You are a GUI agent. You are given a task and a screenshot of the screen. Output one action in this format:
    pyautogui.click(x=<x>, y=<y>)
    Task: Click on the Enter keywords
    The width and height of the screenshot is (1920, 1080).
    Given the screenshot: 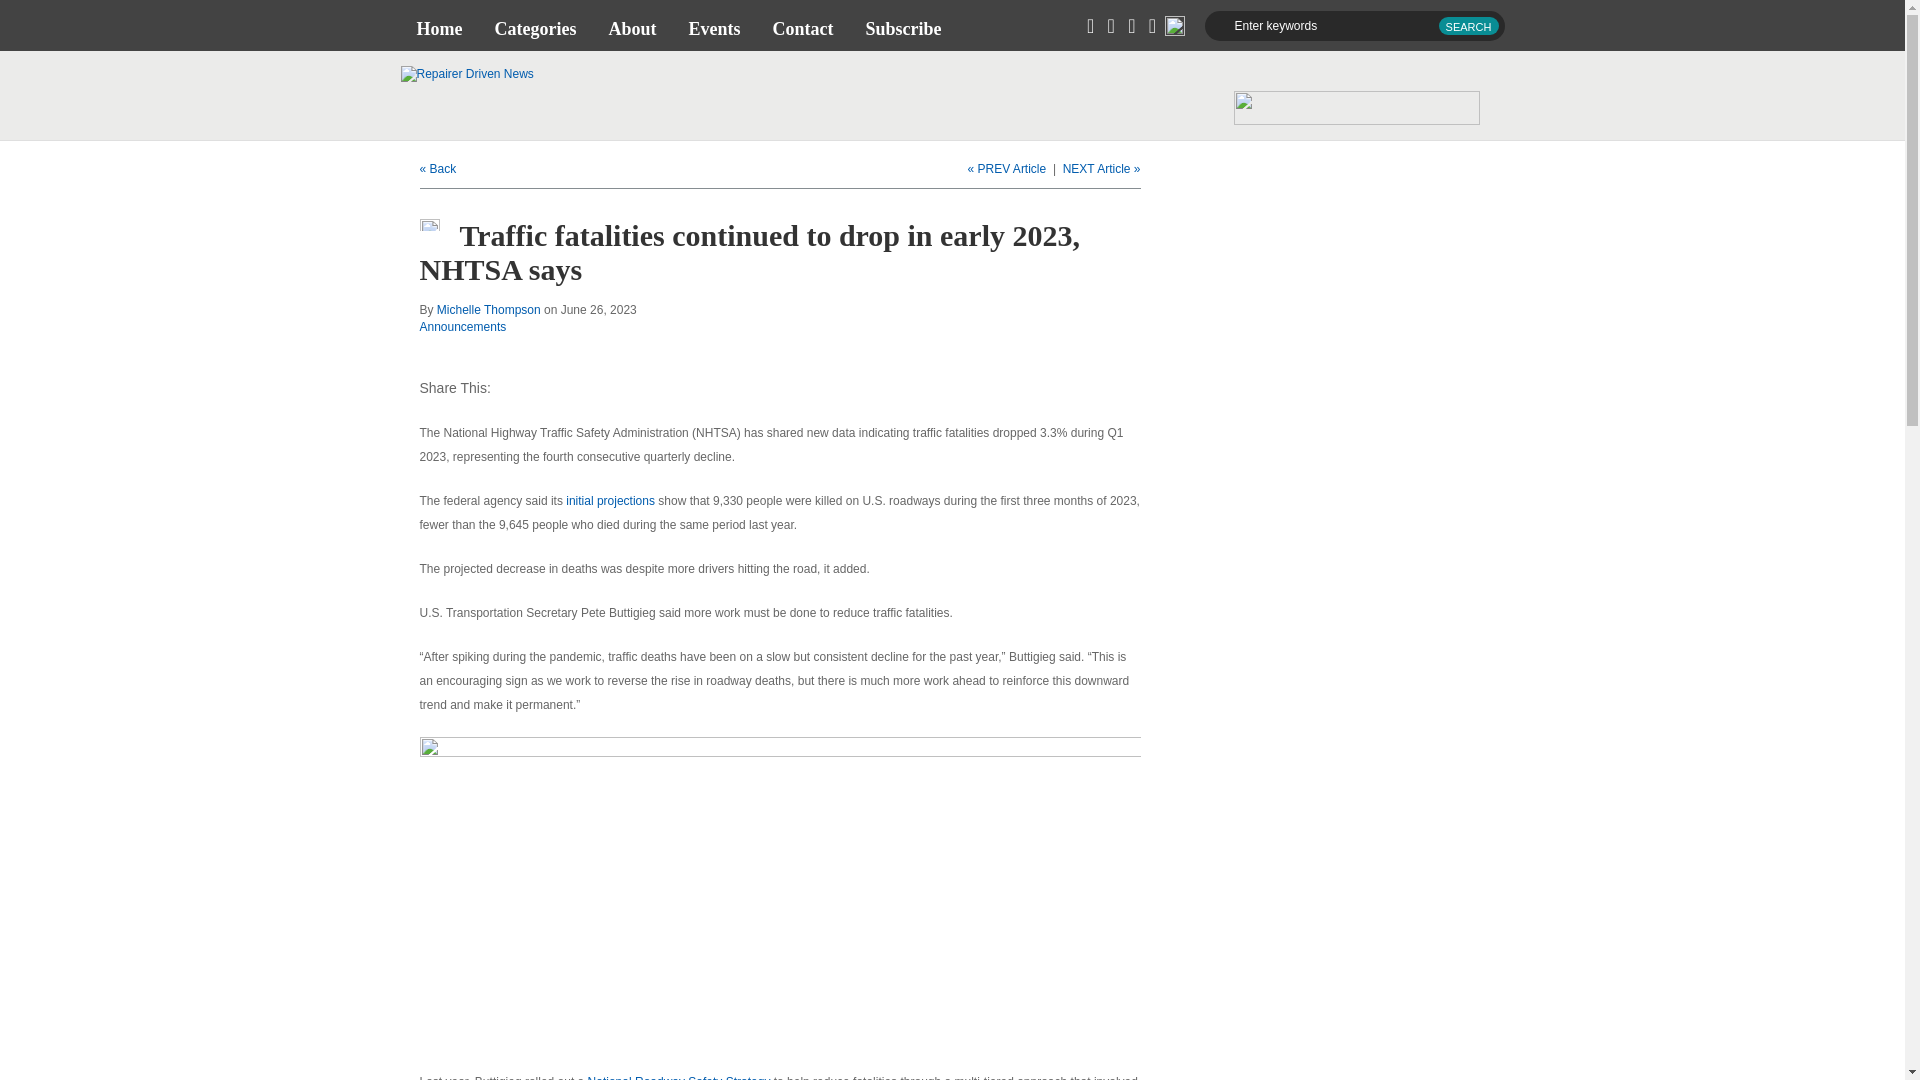 What is the action you would take?
    pyautogui.click(x=1353, y=26)
    